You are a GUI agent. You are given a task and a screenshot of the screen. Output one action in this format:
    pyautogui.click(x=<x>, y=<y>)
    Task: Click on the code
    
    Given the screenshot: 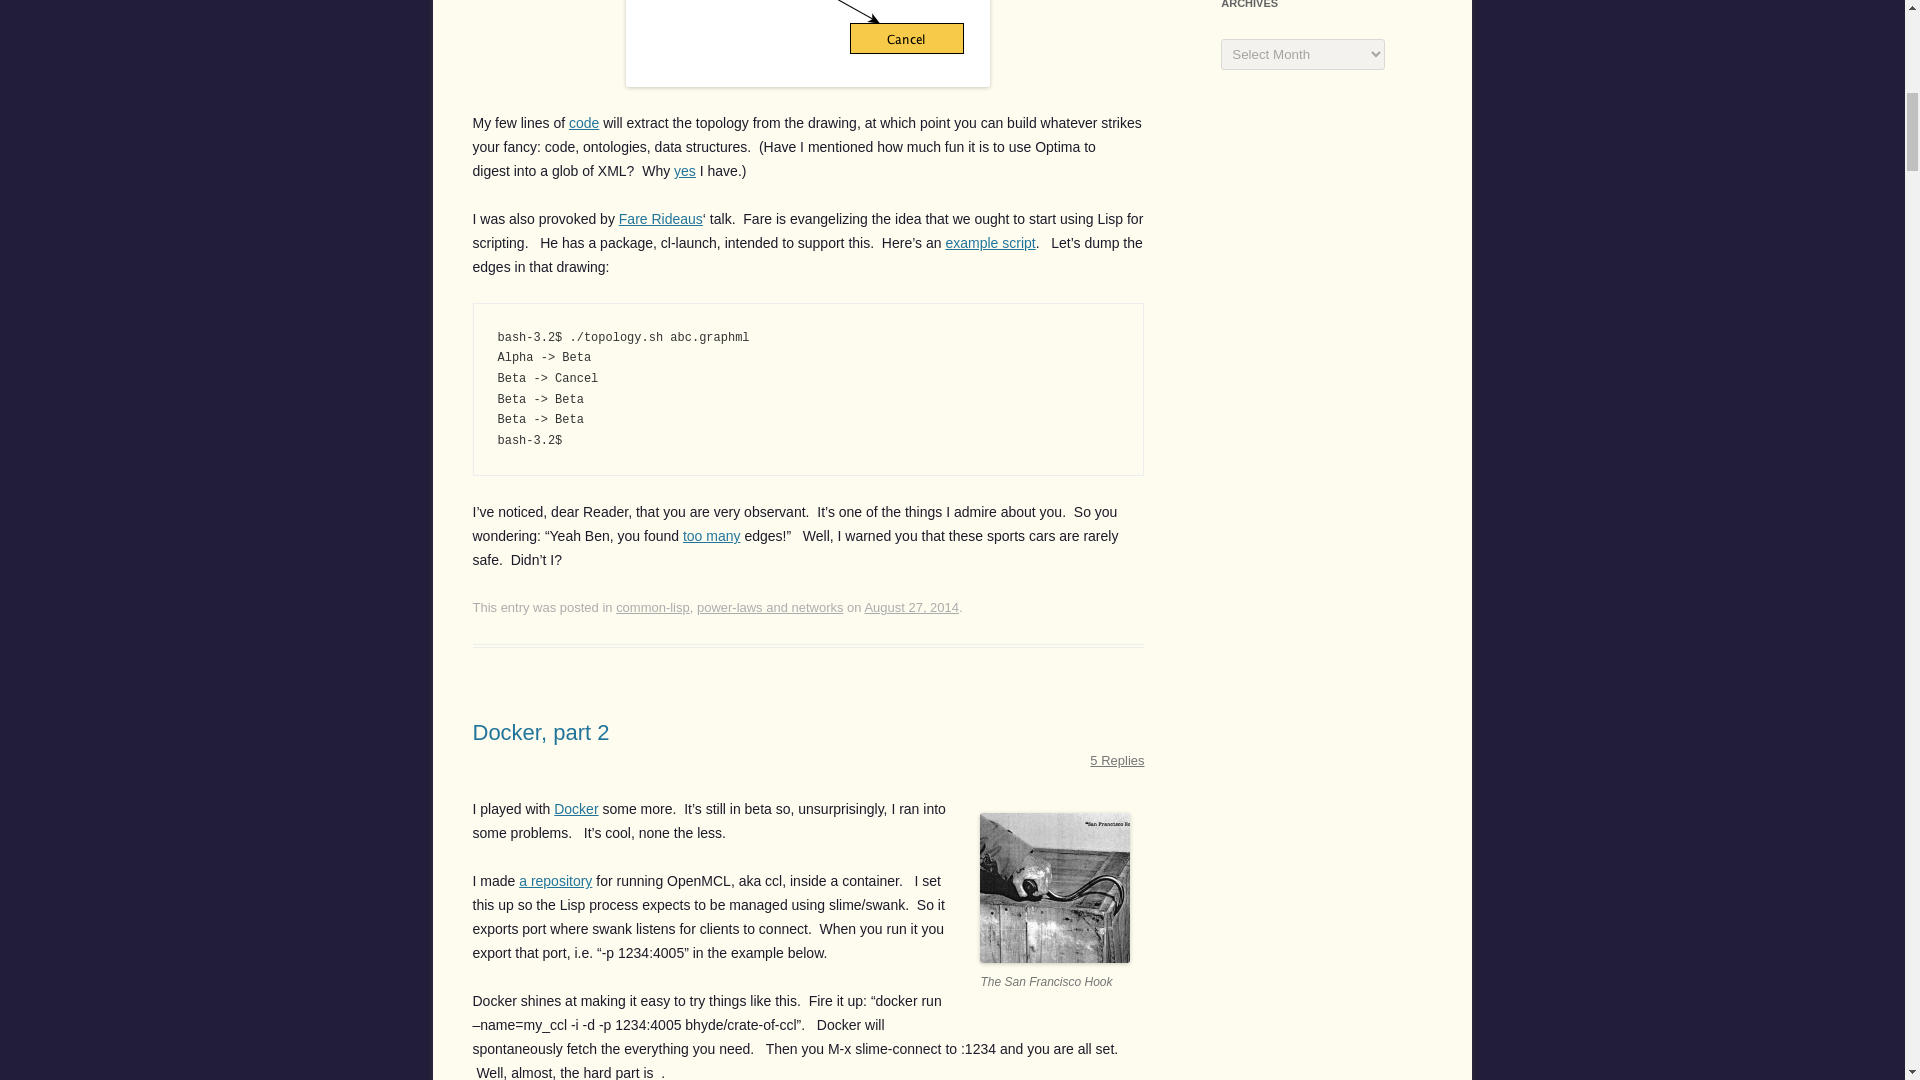 What is the action you would take?
    pyautogui.click(x=584, y=122)
    